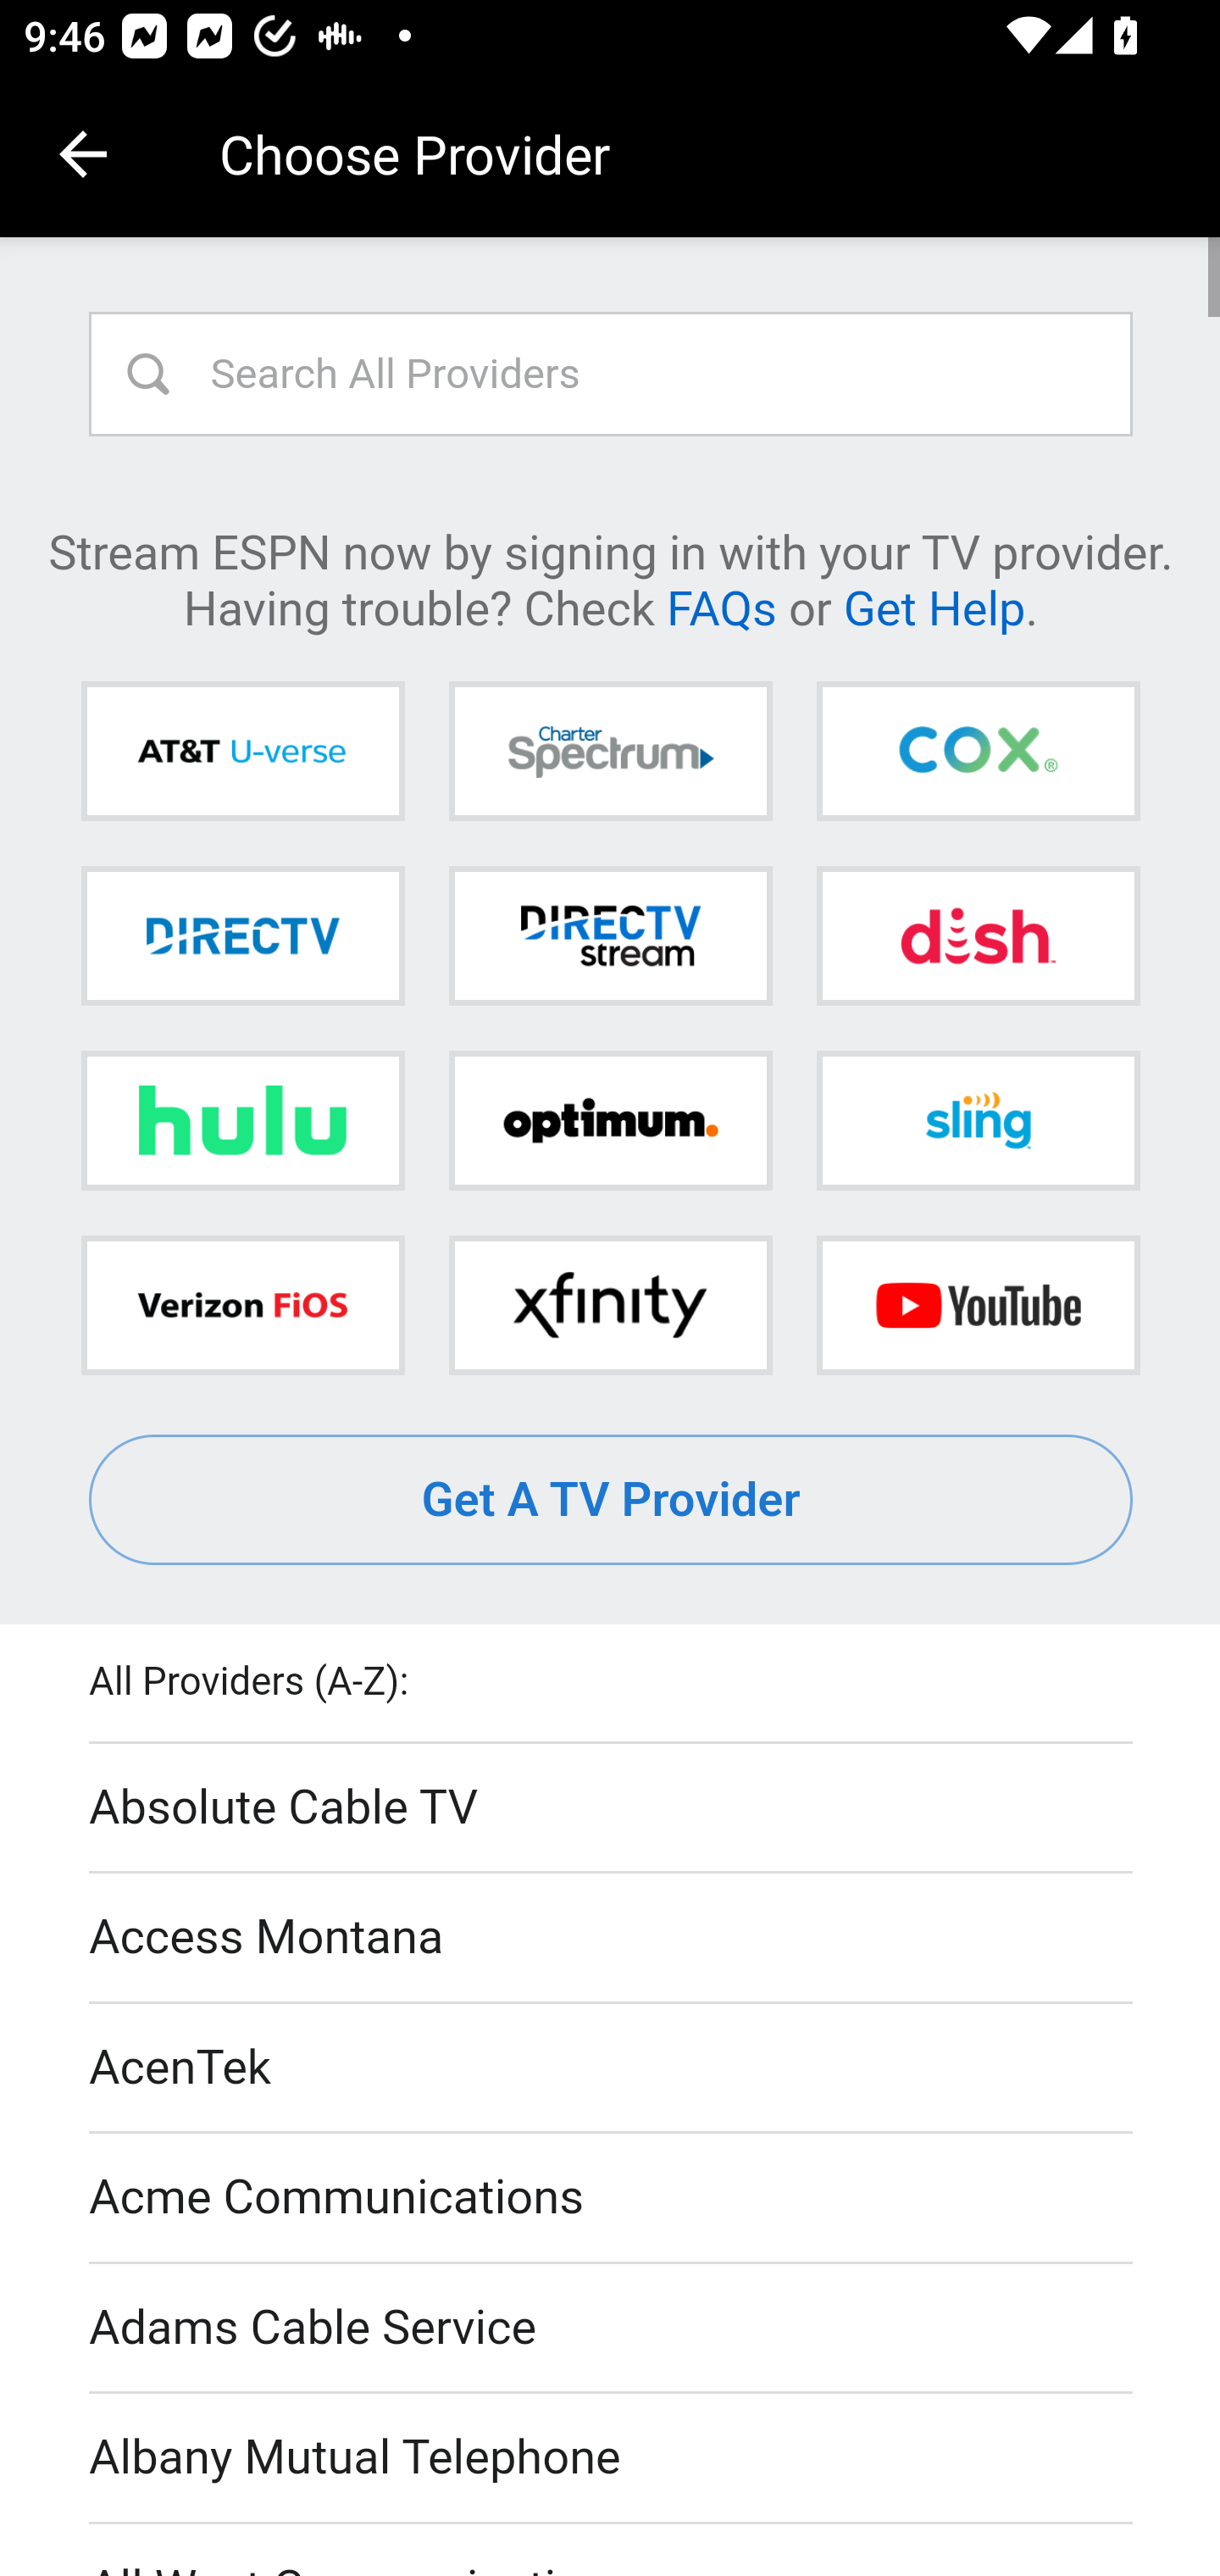  Describe the element at coordinates (242, 1305) in the screenshot. I see `Verizon FiOS` at that location.